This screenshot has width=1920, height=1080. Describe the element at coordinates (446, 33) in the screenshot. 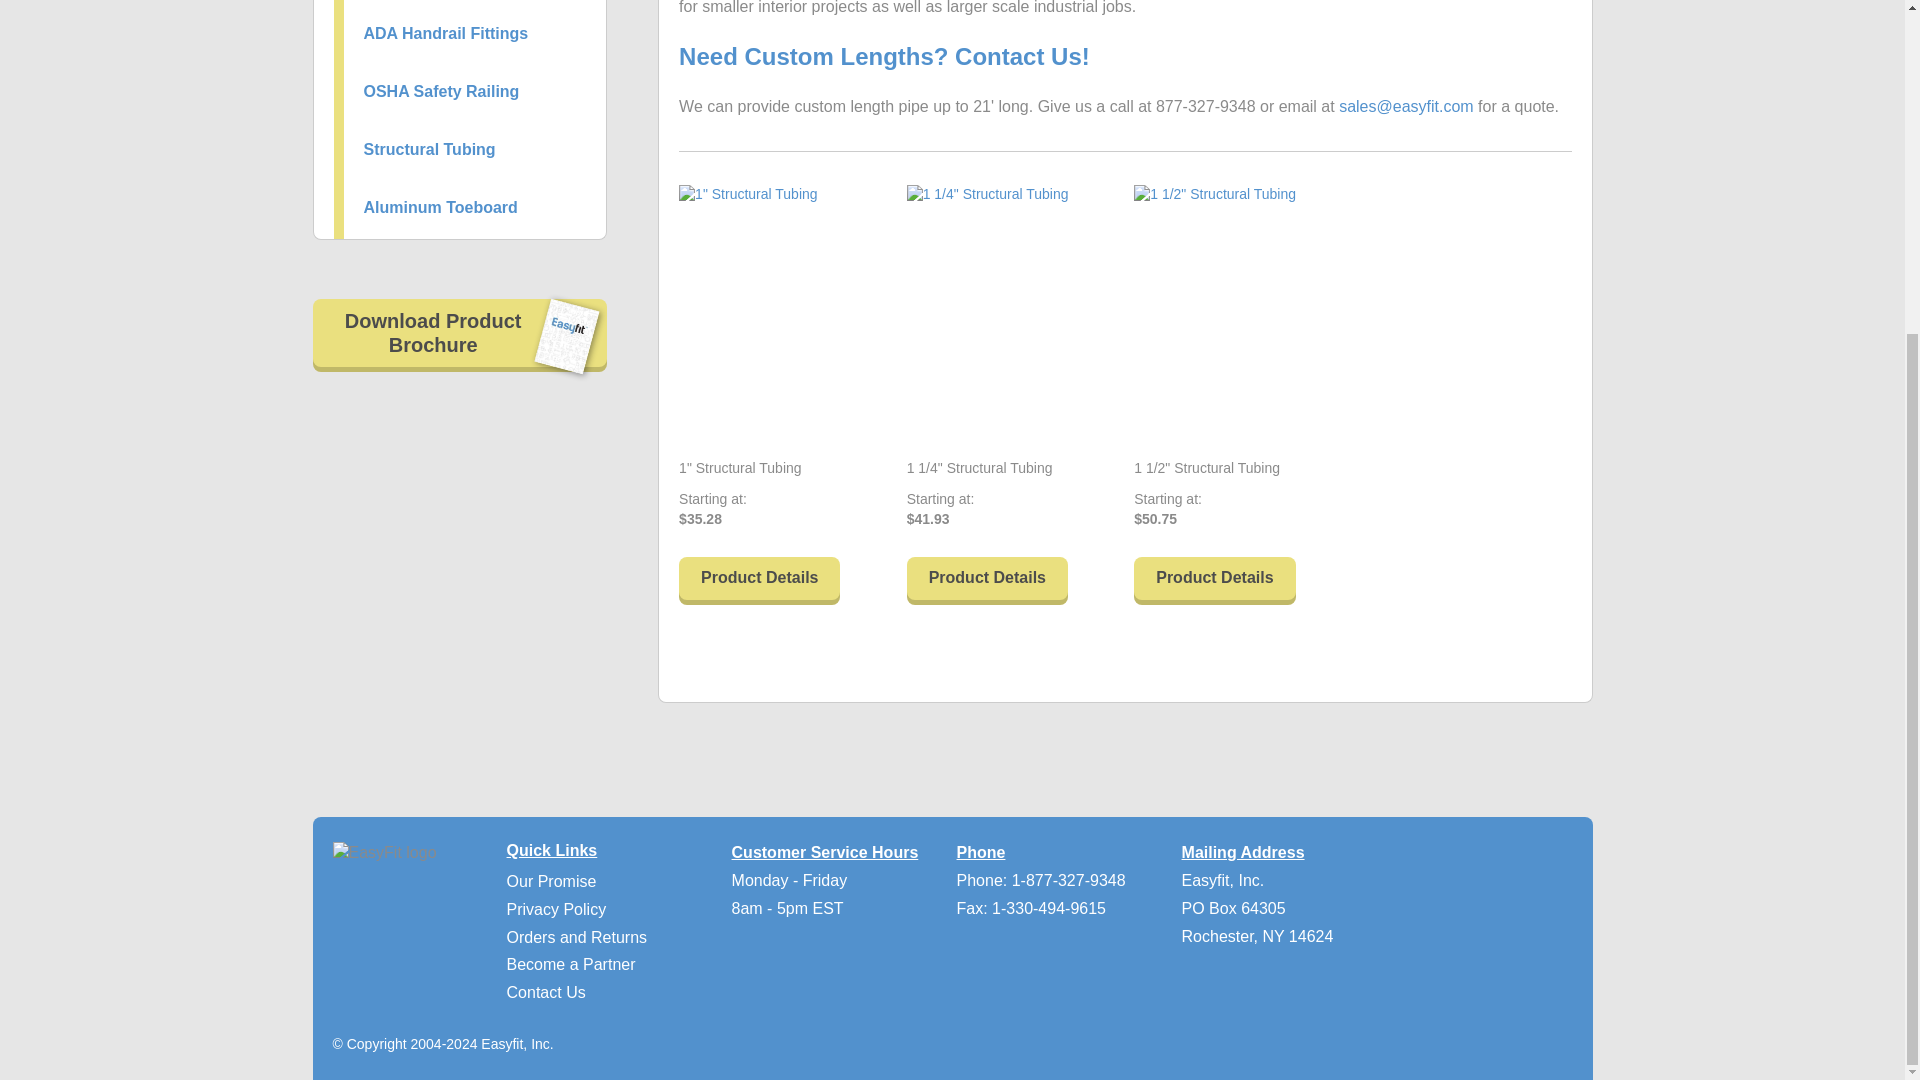

I see `ADA Handrail Fittings` at that location.